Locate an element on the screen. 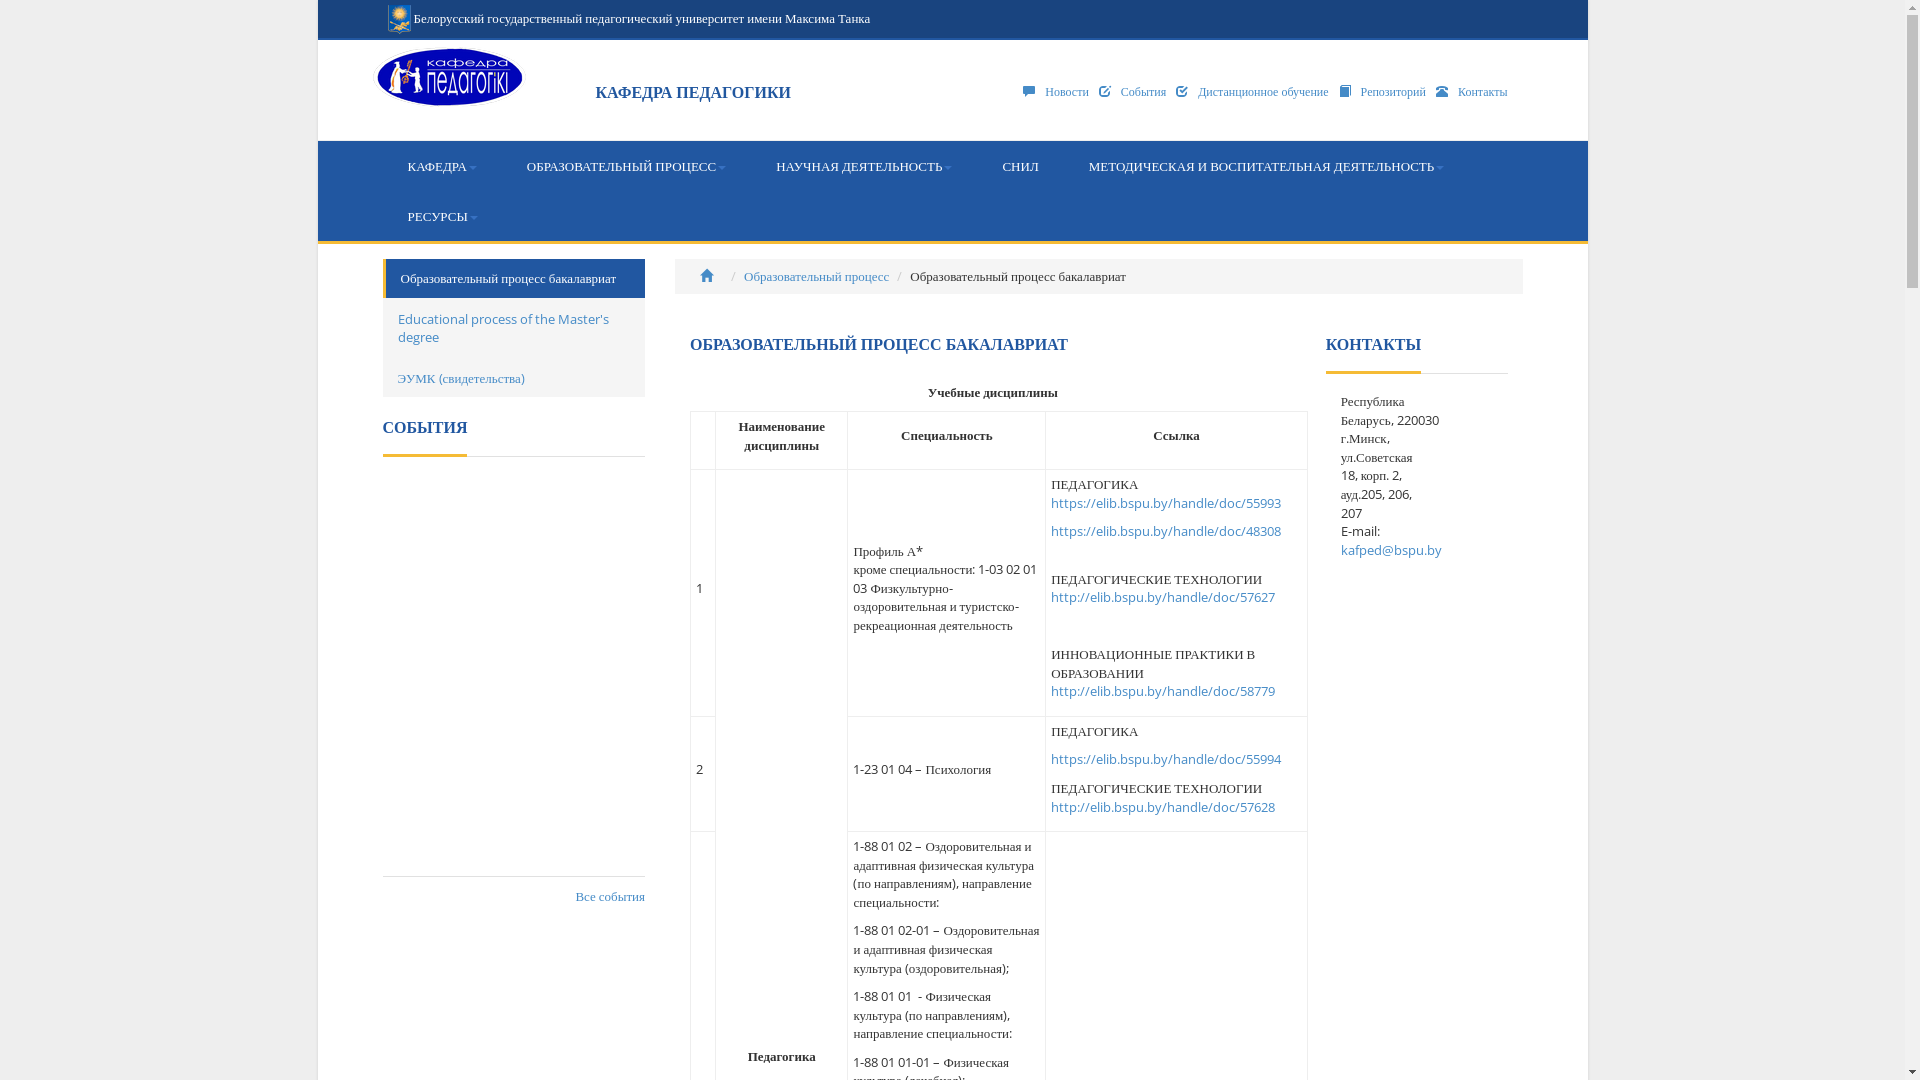  http://elib.bspu.by/handle/doc/58779 is located at coordinates (1163, 691).